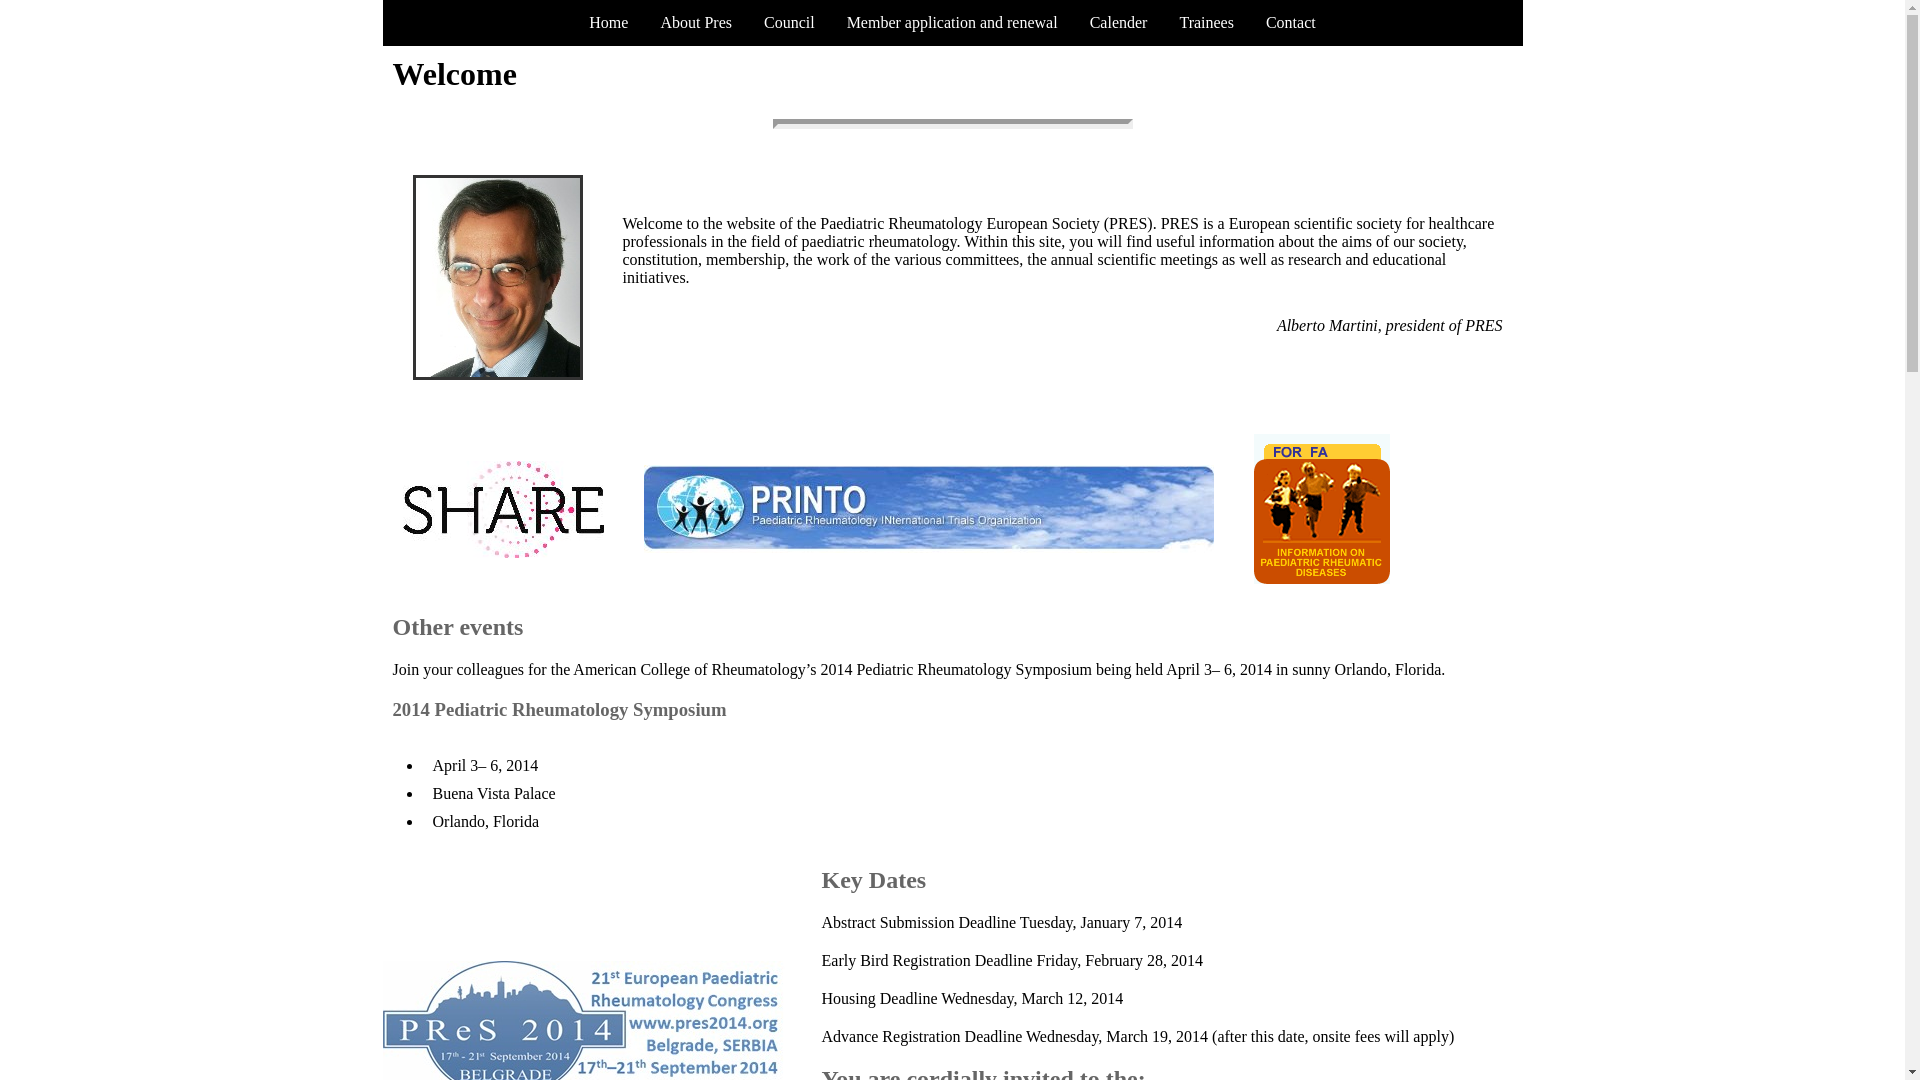 The image size is (1920, 1080). What do you see at coordinates (1290, 23) in the screenshot?
I see `Contact` at bounding box center [1290, 23].